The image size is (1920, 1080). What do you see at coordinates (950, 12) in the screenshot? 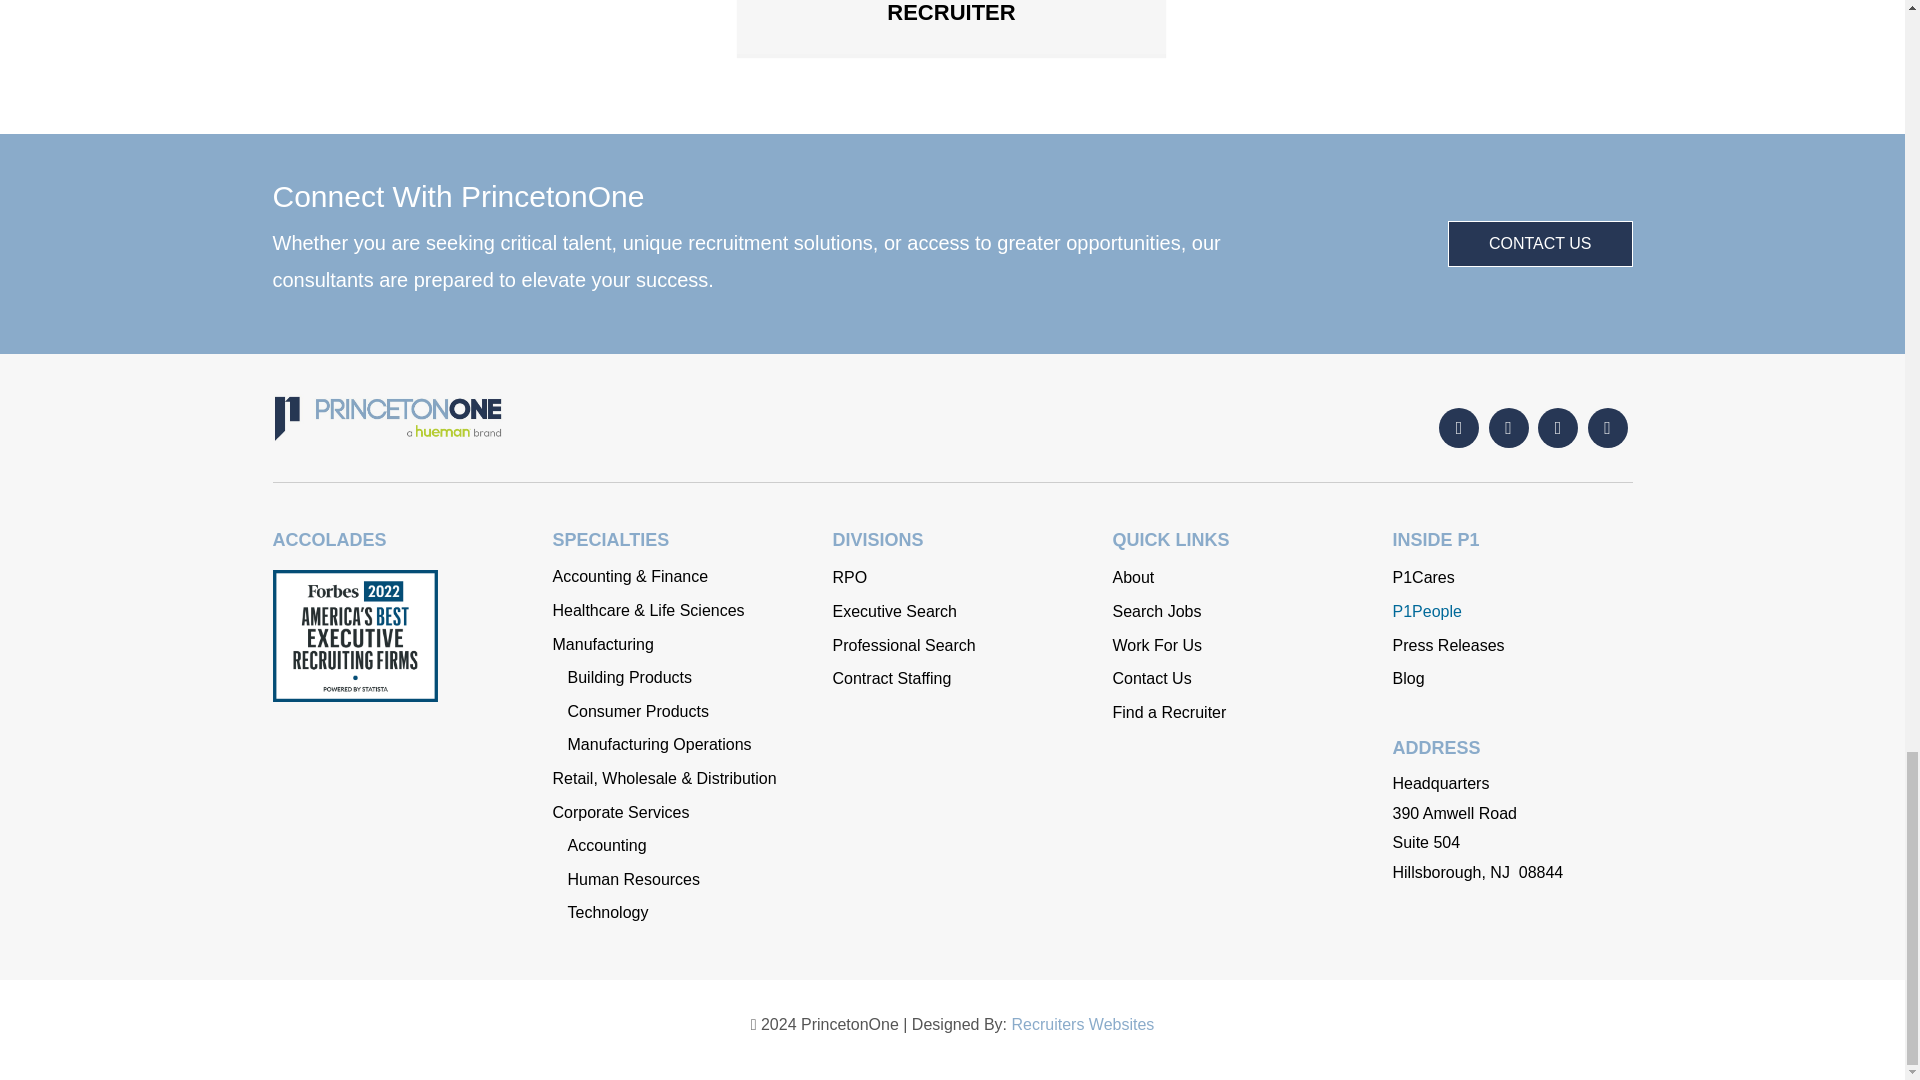
I see `Meet Hannah Temple, Recruiter` at bounding box center [950, 12].